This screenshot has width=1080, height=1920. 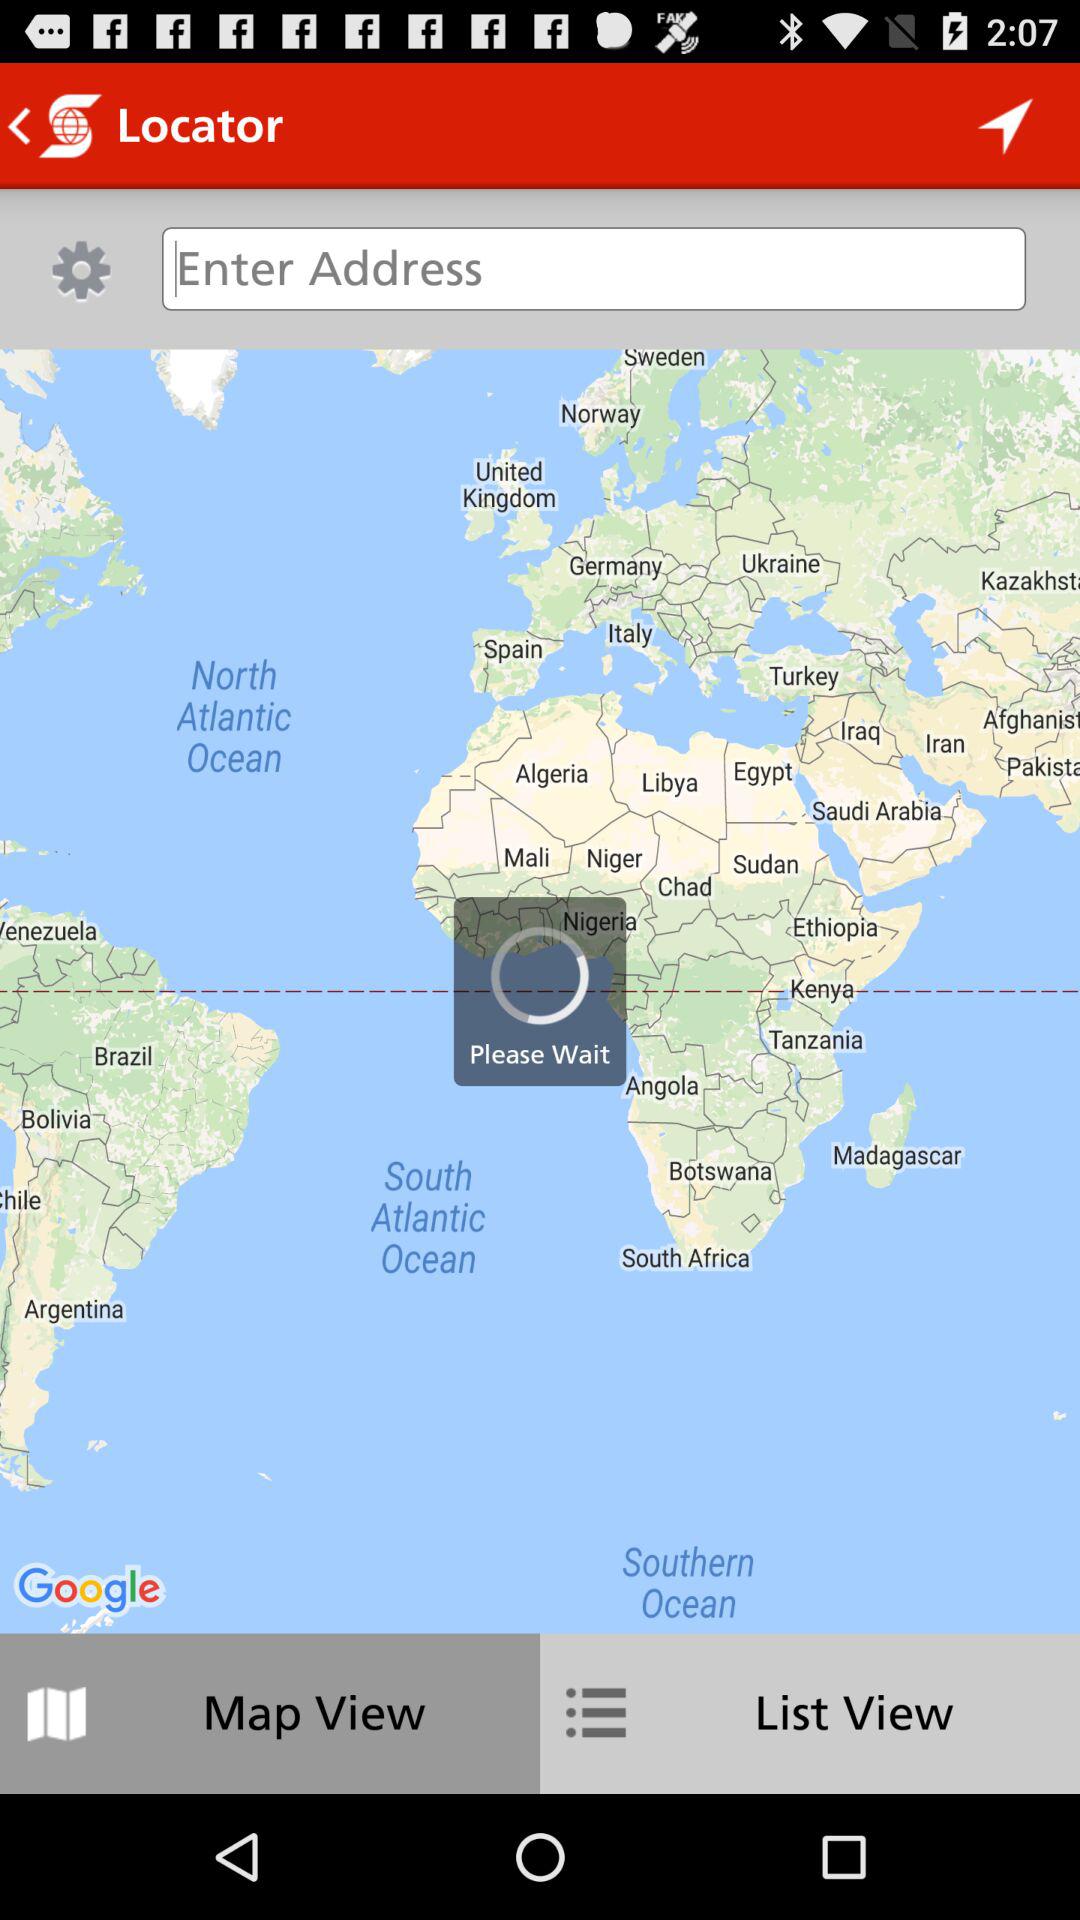 I want to click on open item next to the map view, so click(x=810, y=1713).